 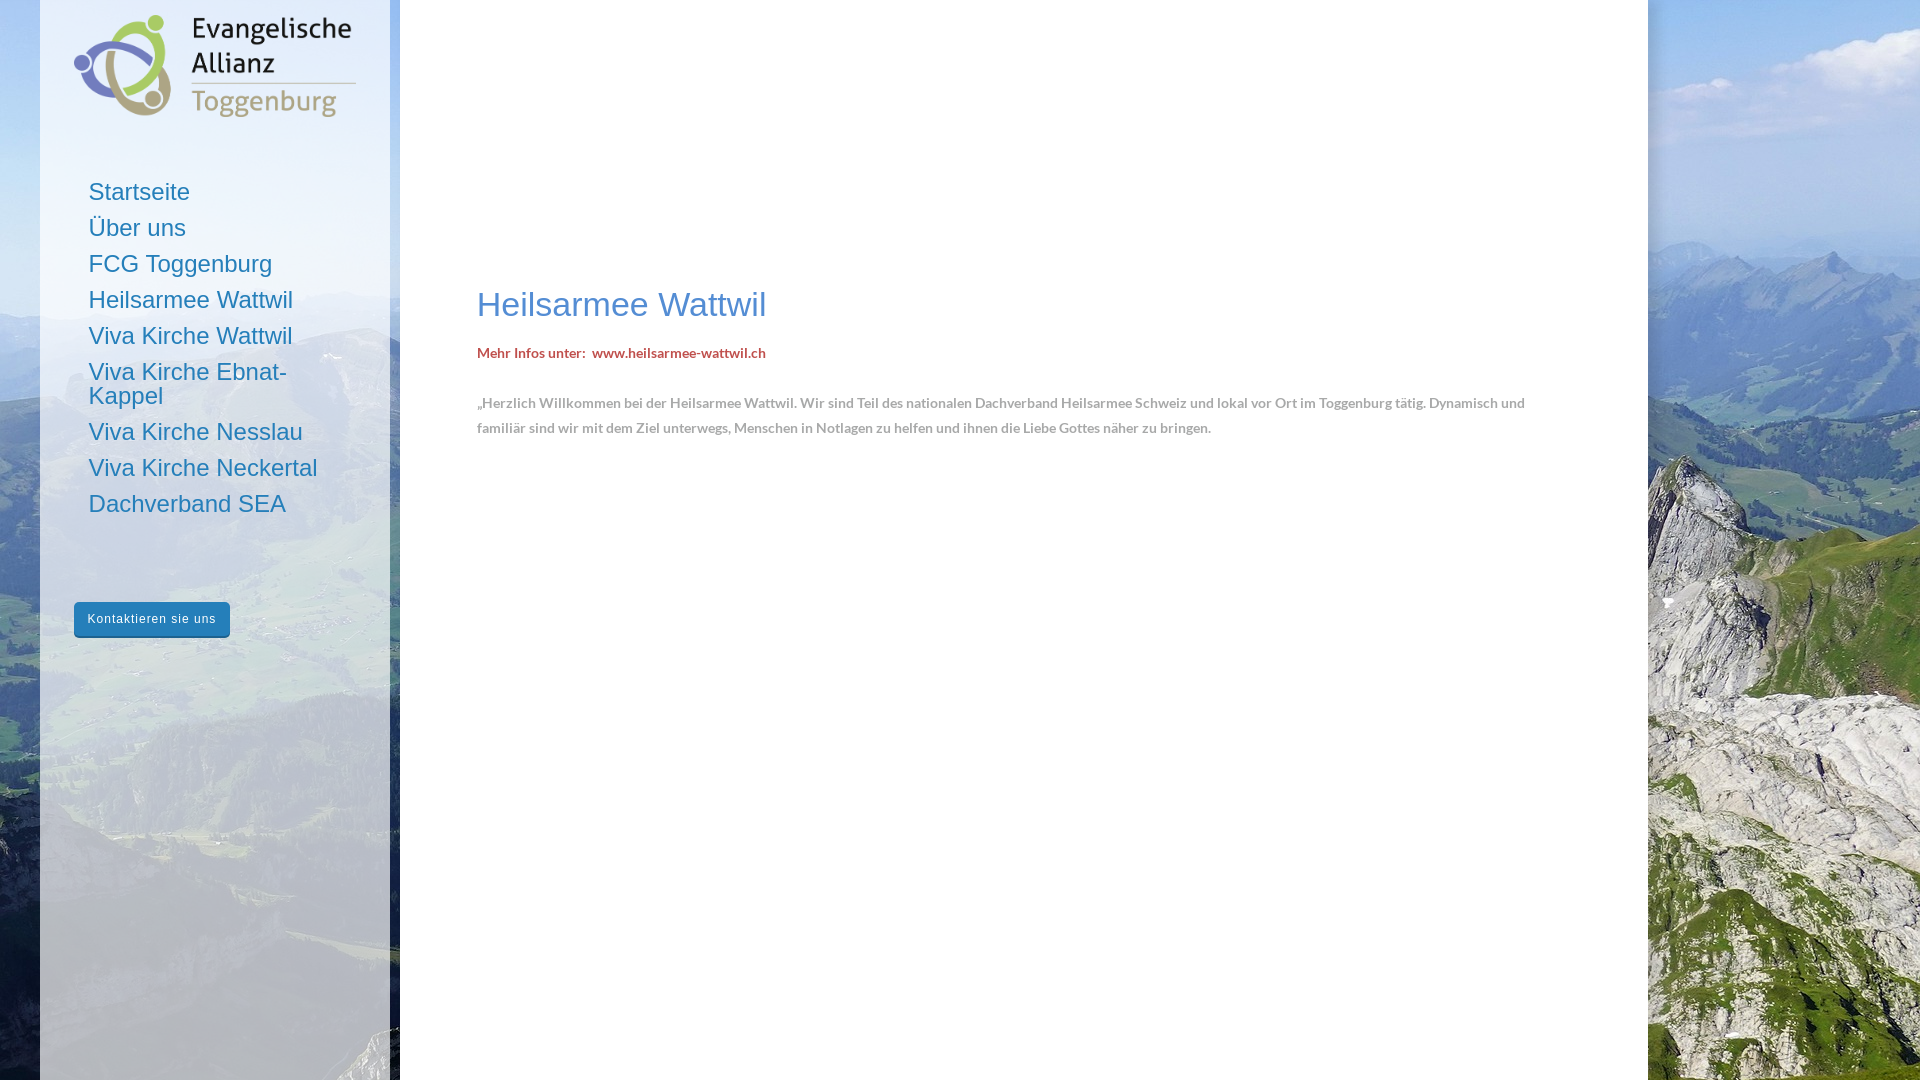 I want to click on Viva Kirche Ebnat-Kappel, so click(x=216, y=385).